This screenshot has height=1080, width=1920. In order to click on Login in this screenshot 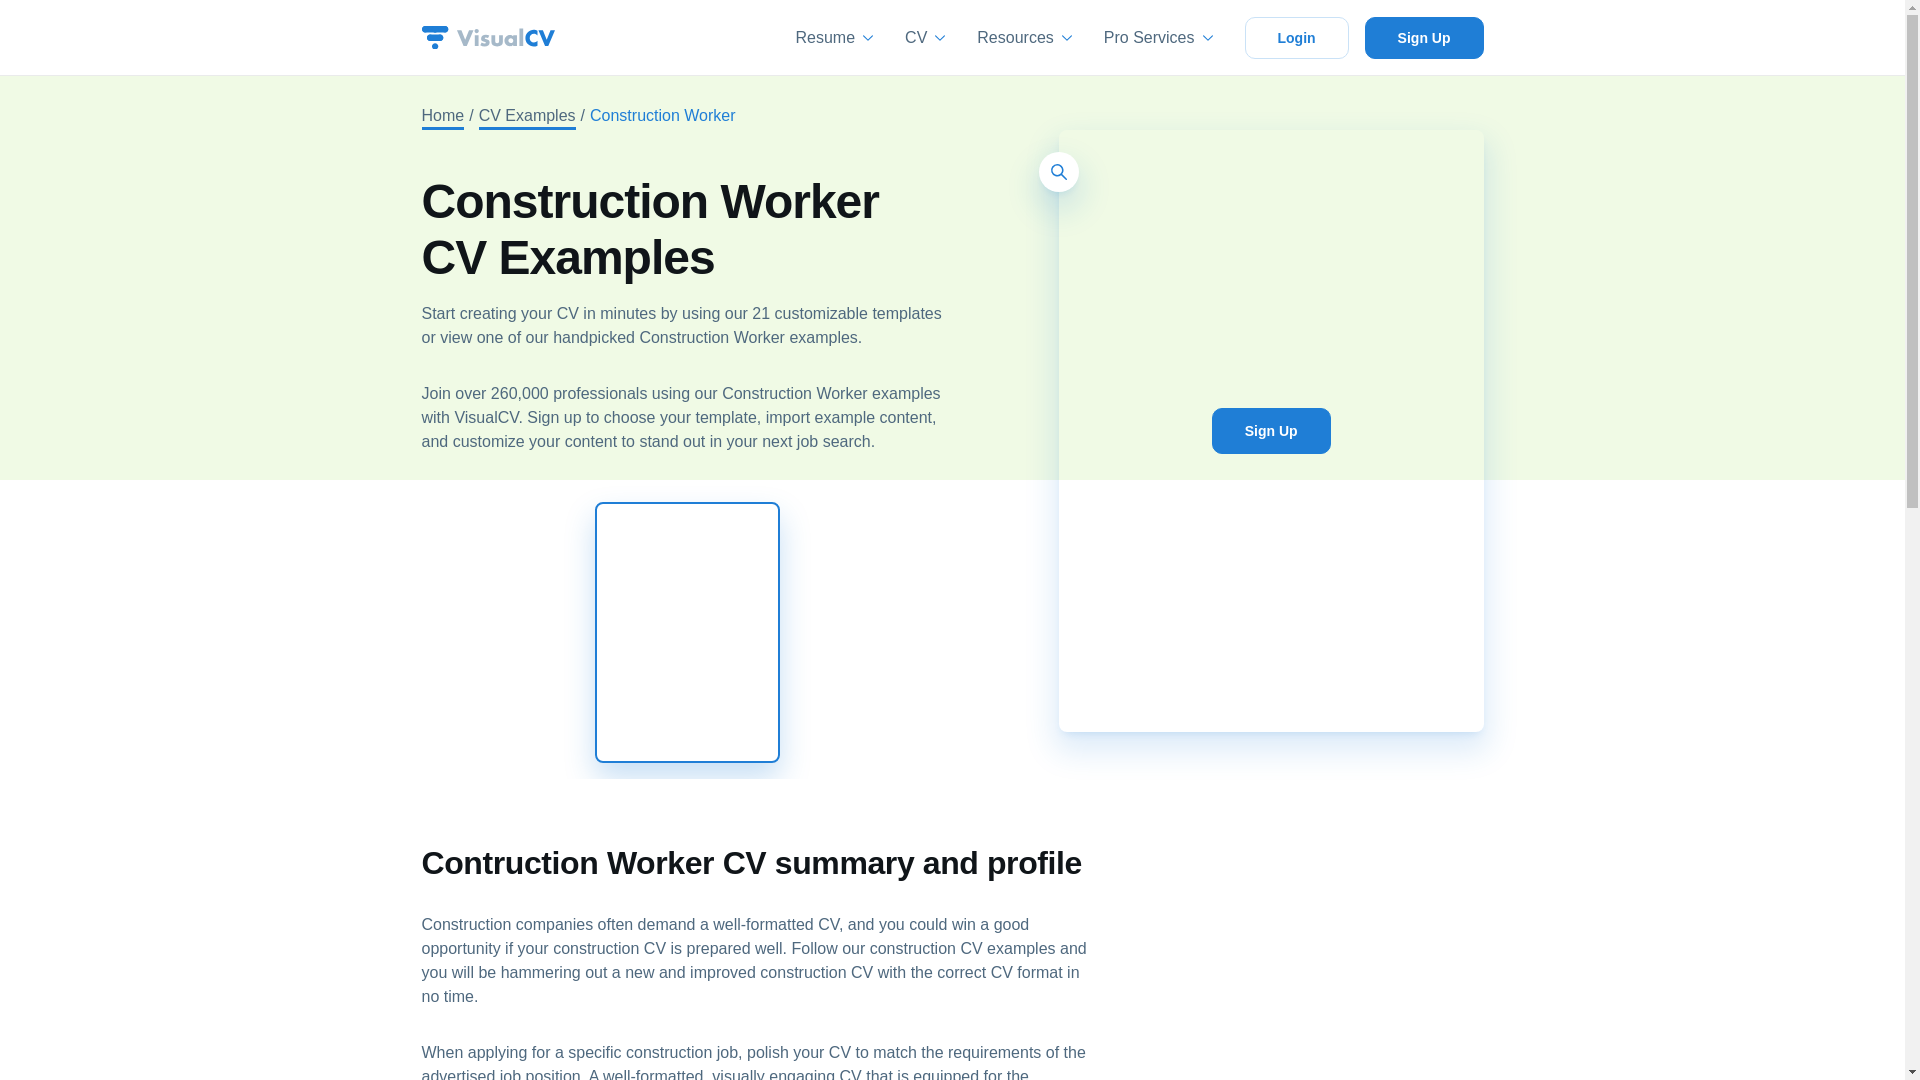, I will do `click(1296, 37)`.